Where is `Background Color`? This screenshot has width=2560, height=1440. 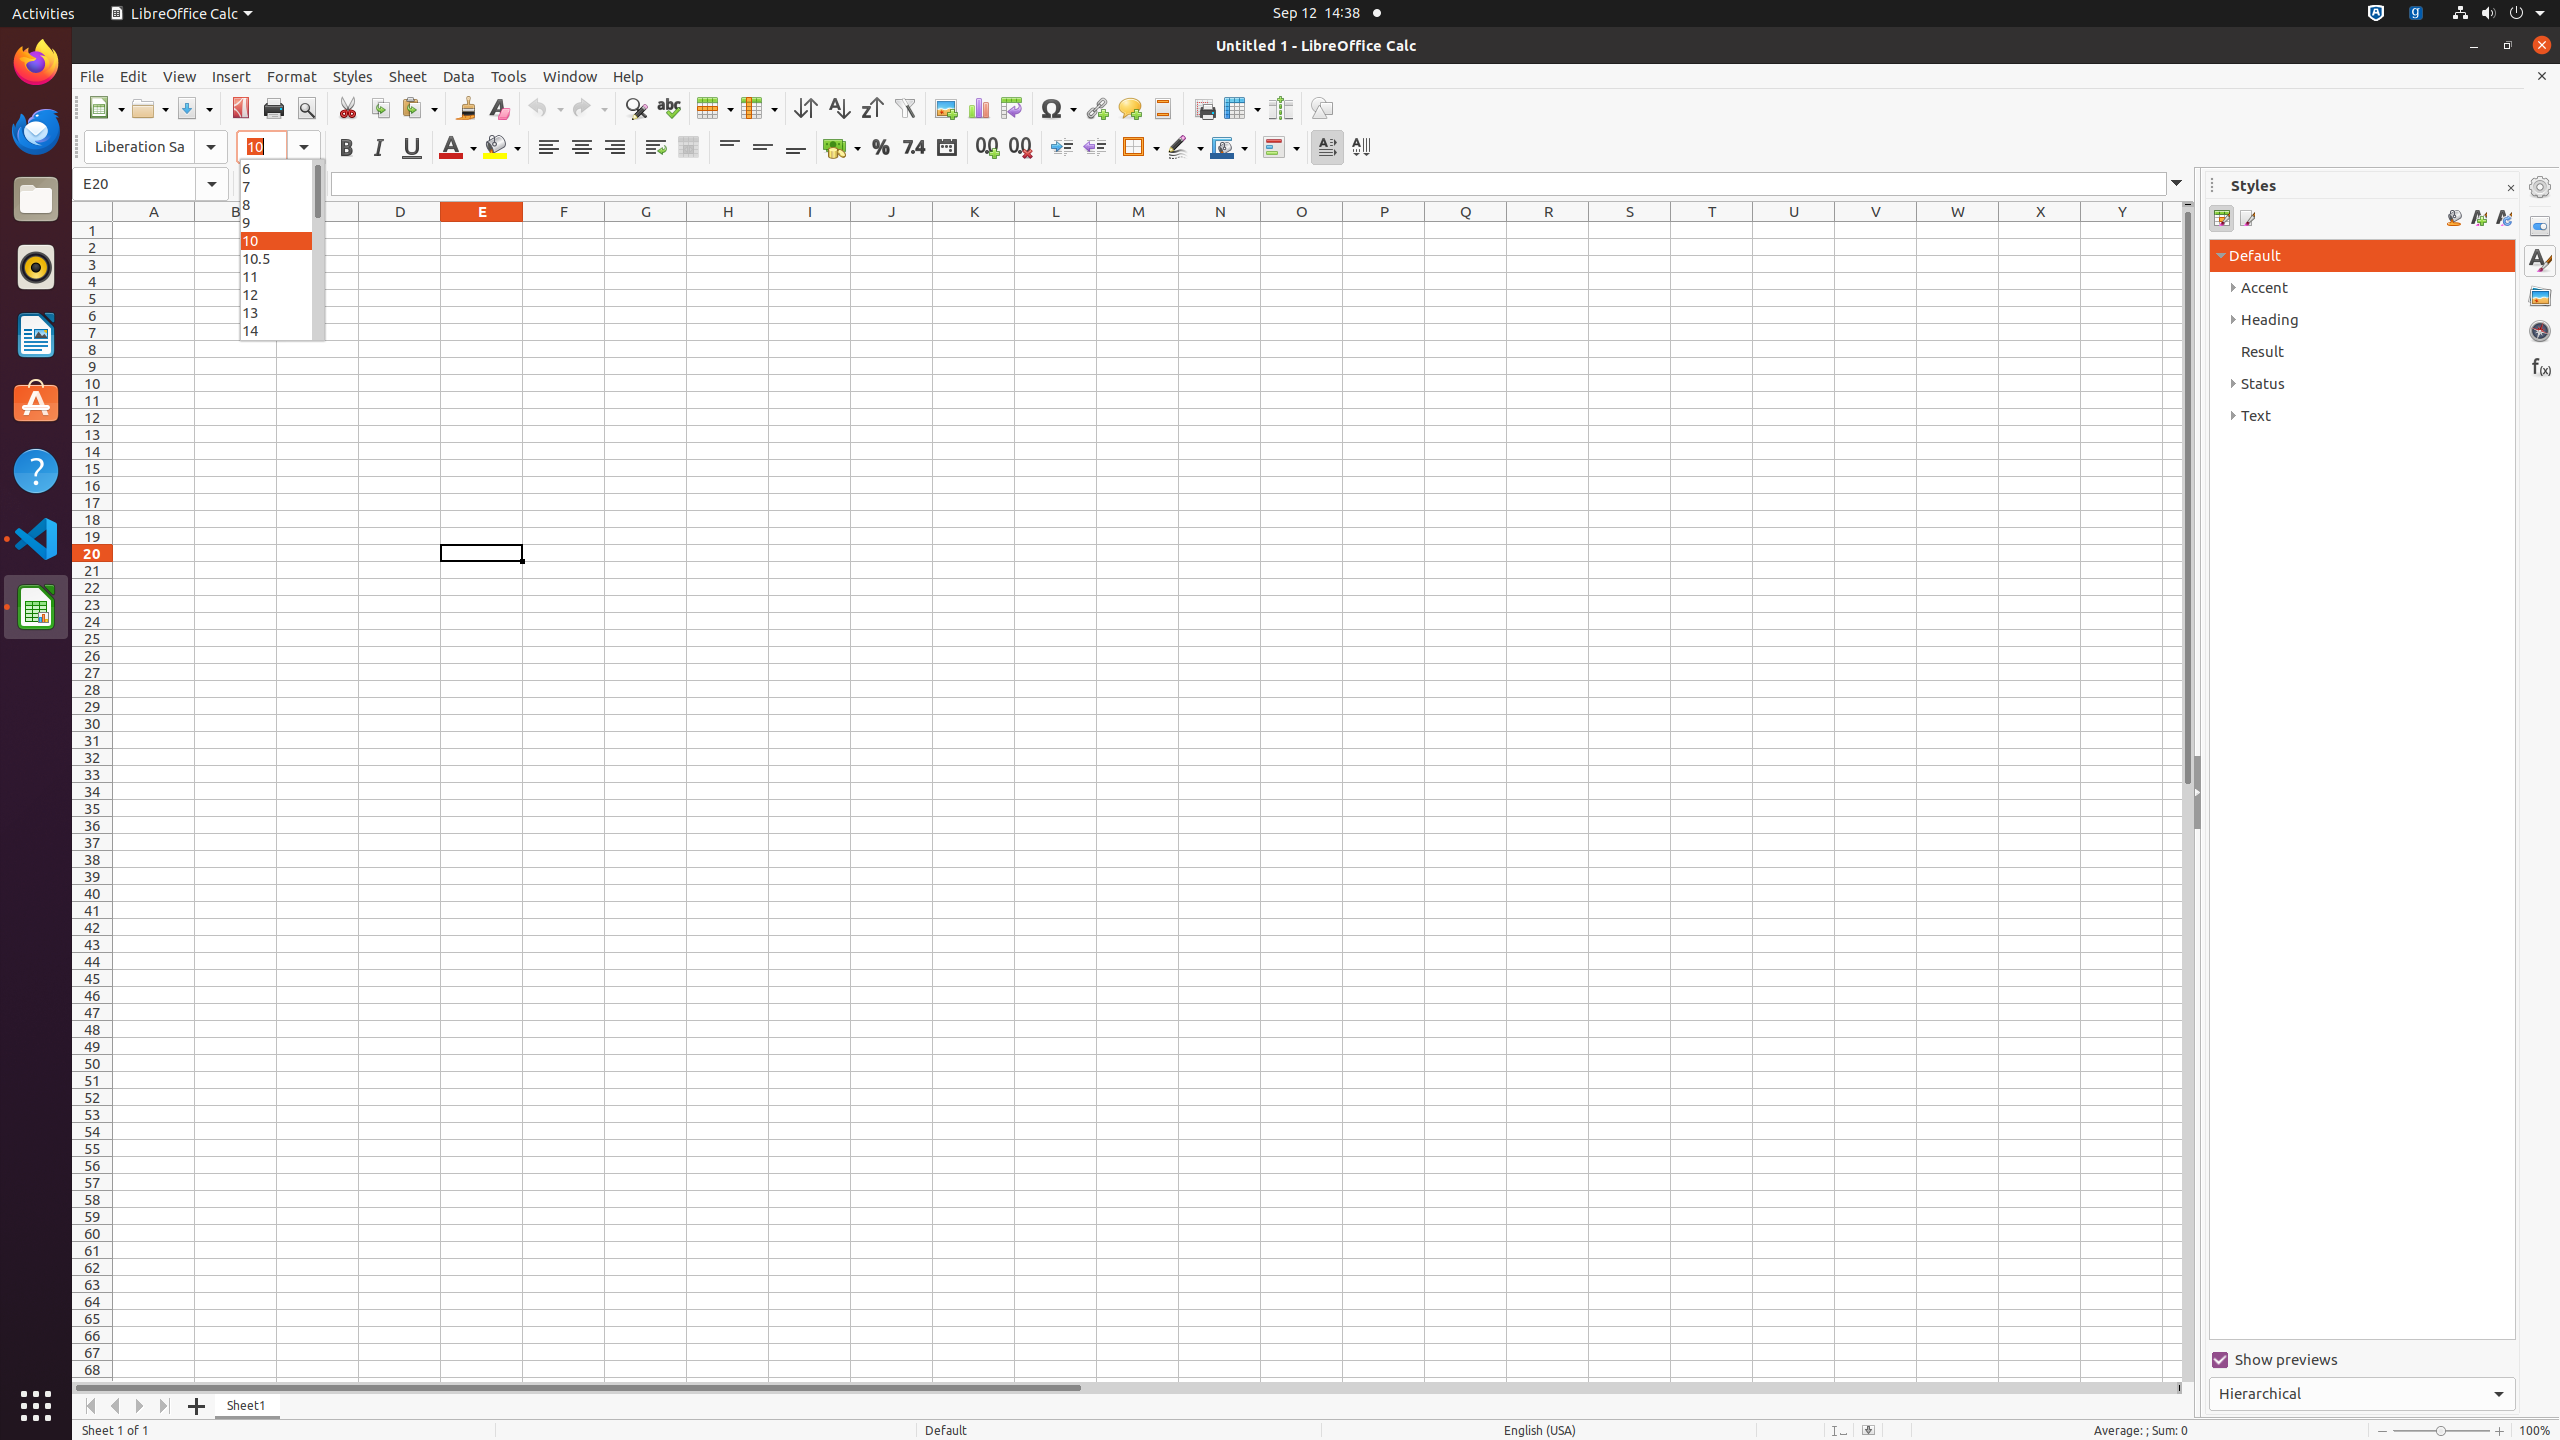 Background Color is located at coordinates (502, 148).